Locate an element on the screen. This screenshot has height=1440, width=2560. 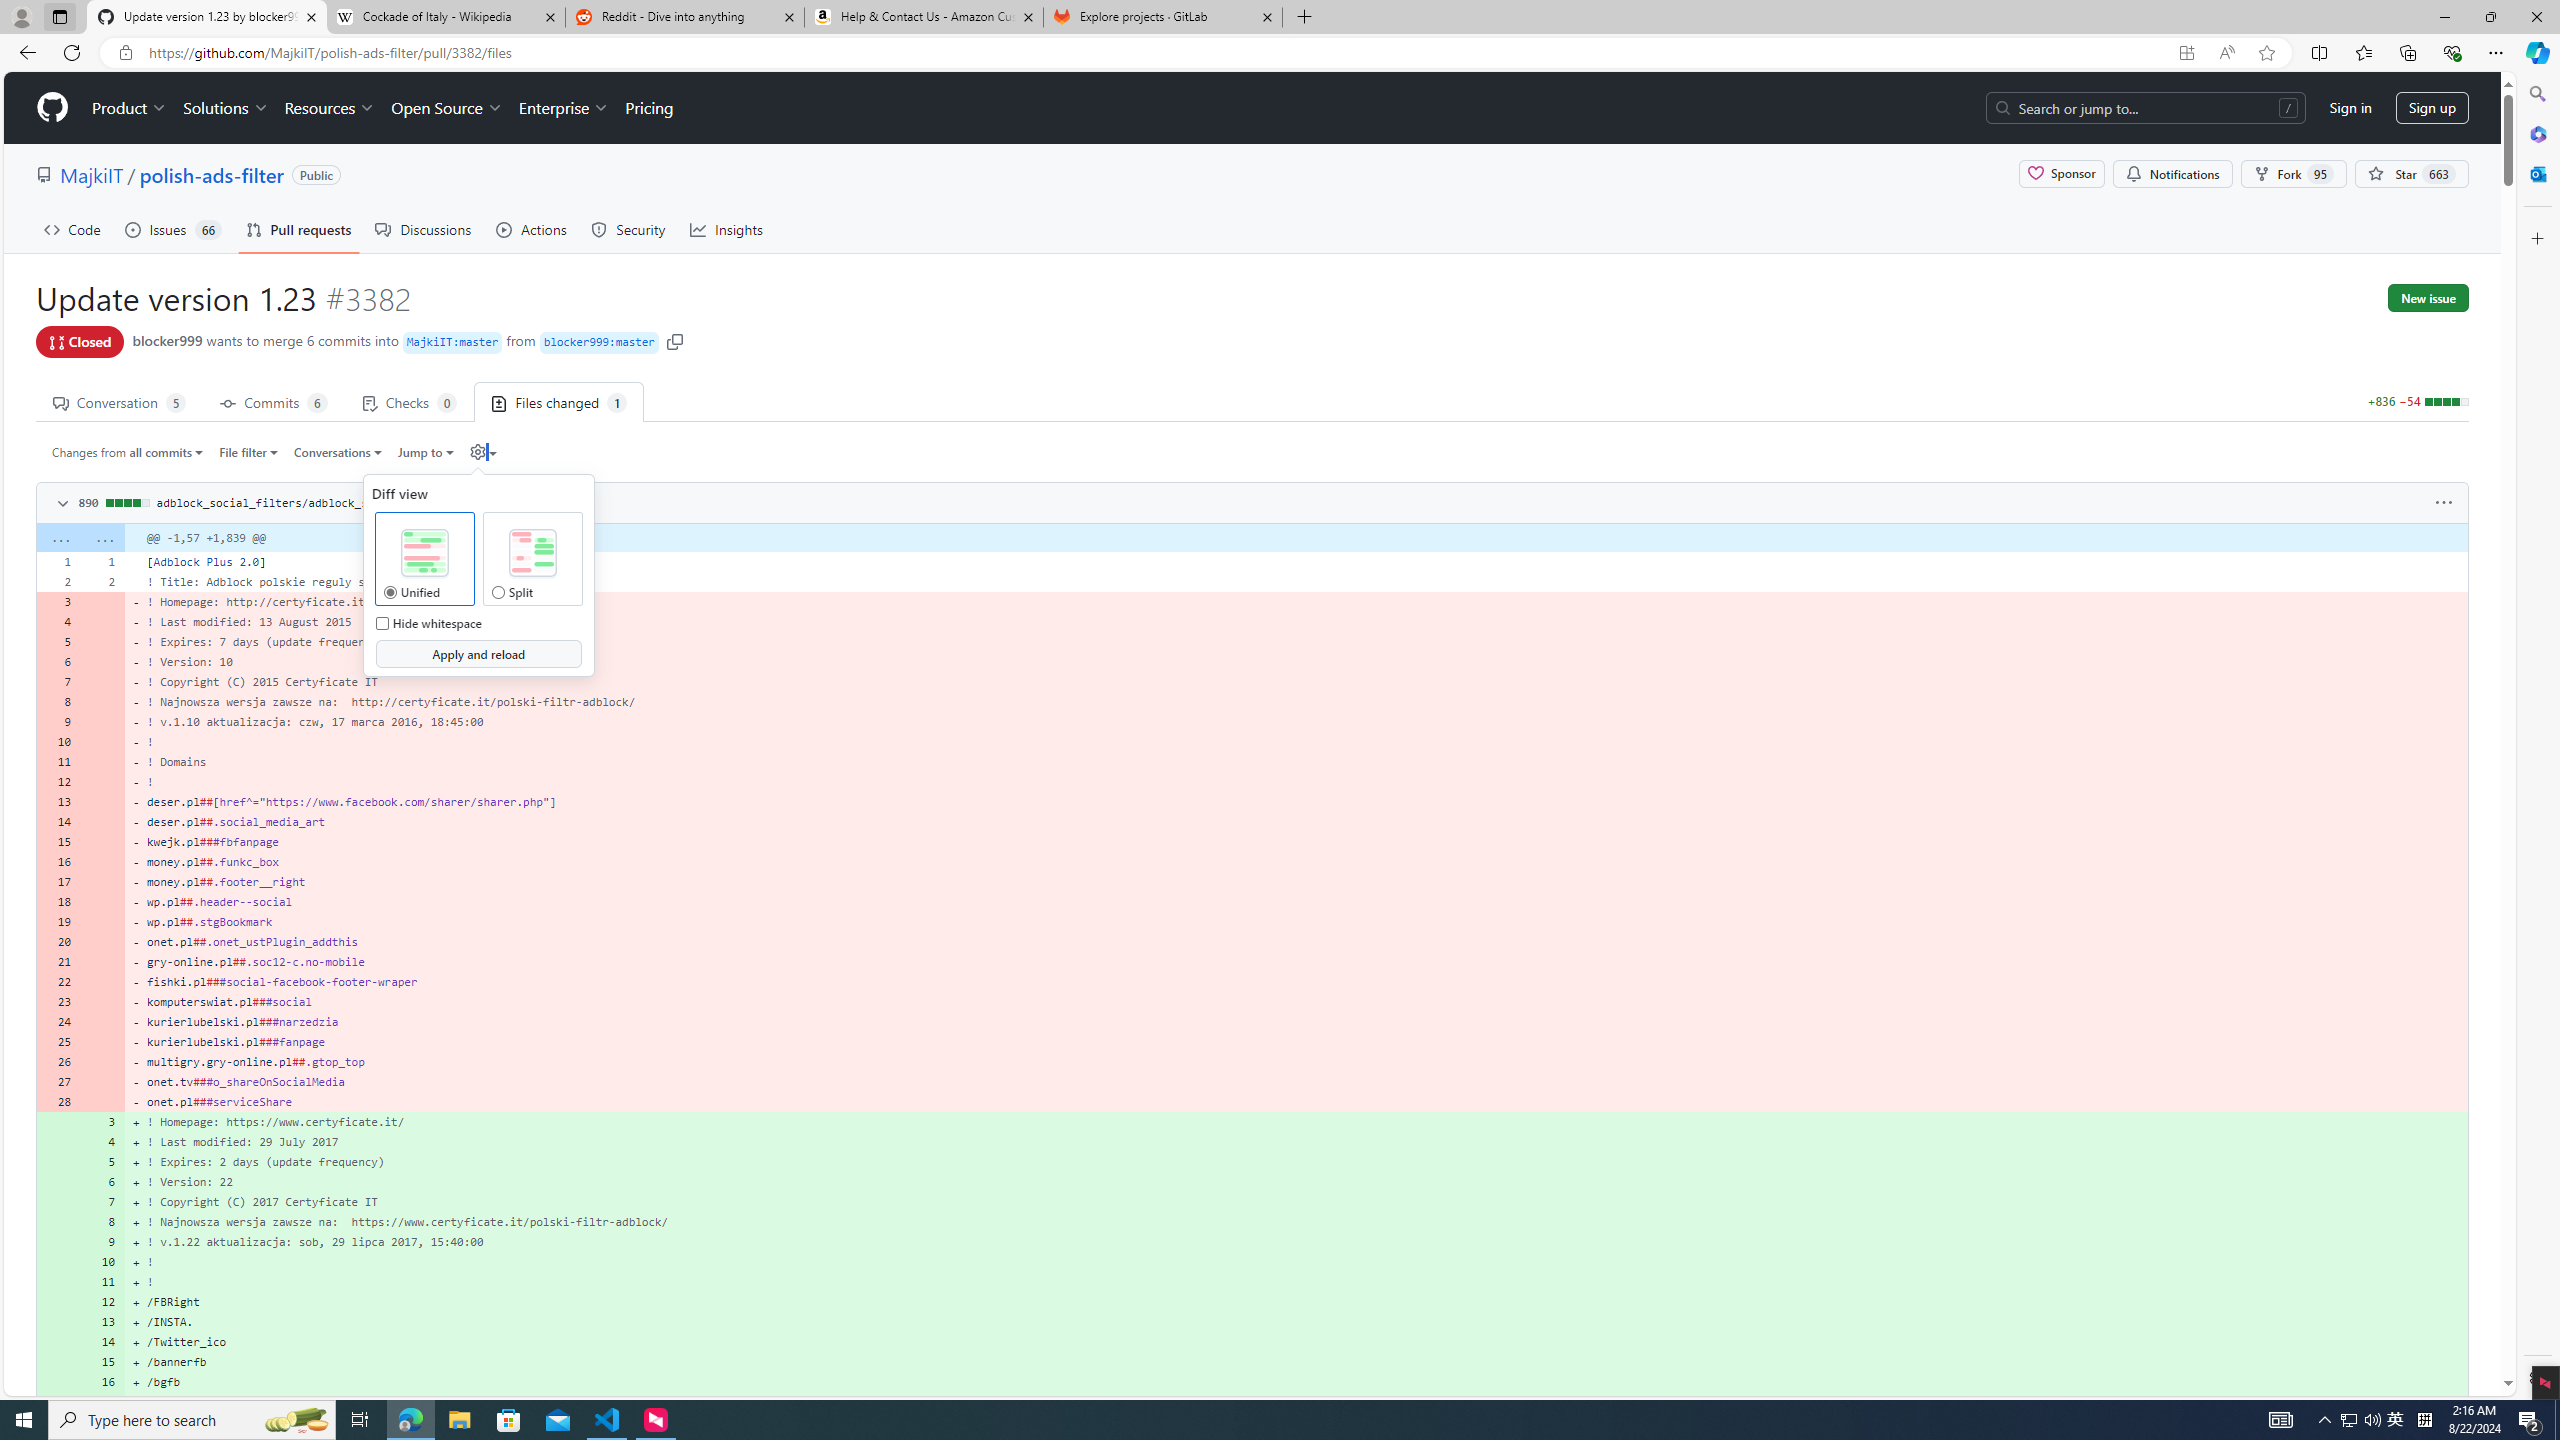
+ /FBRight  is located at coordinates (1296, 1301).